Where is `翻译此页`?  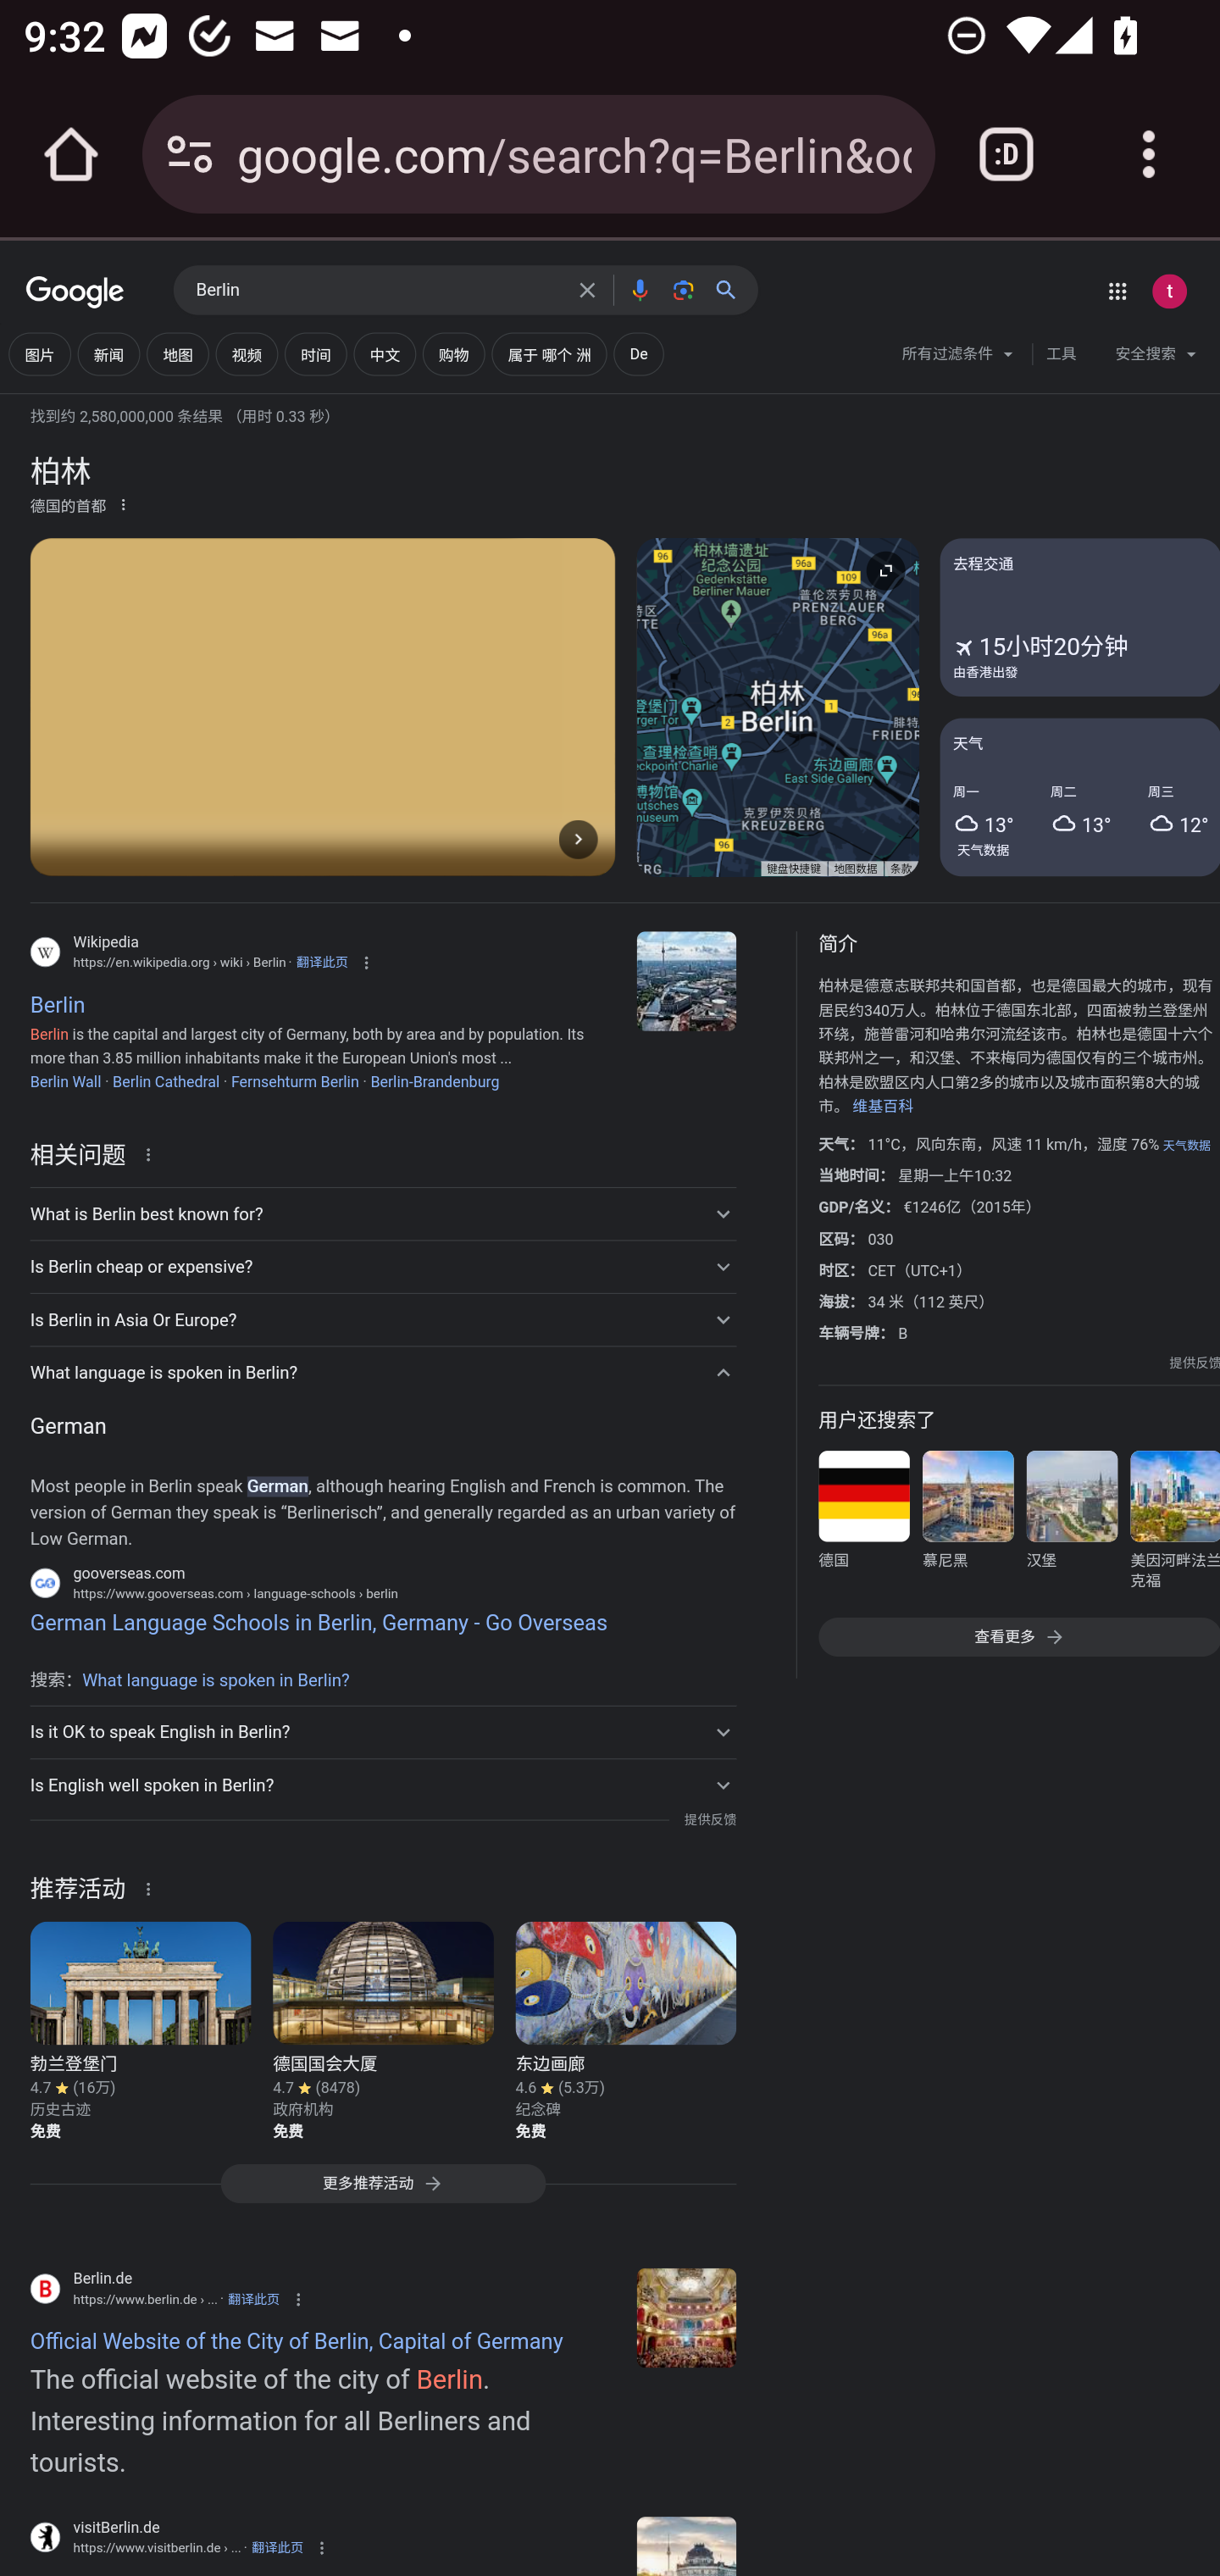
翻译此页 is located at coordinates (253, 2297).